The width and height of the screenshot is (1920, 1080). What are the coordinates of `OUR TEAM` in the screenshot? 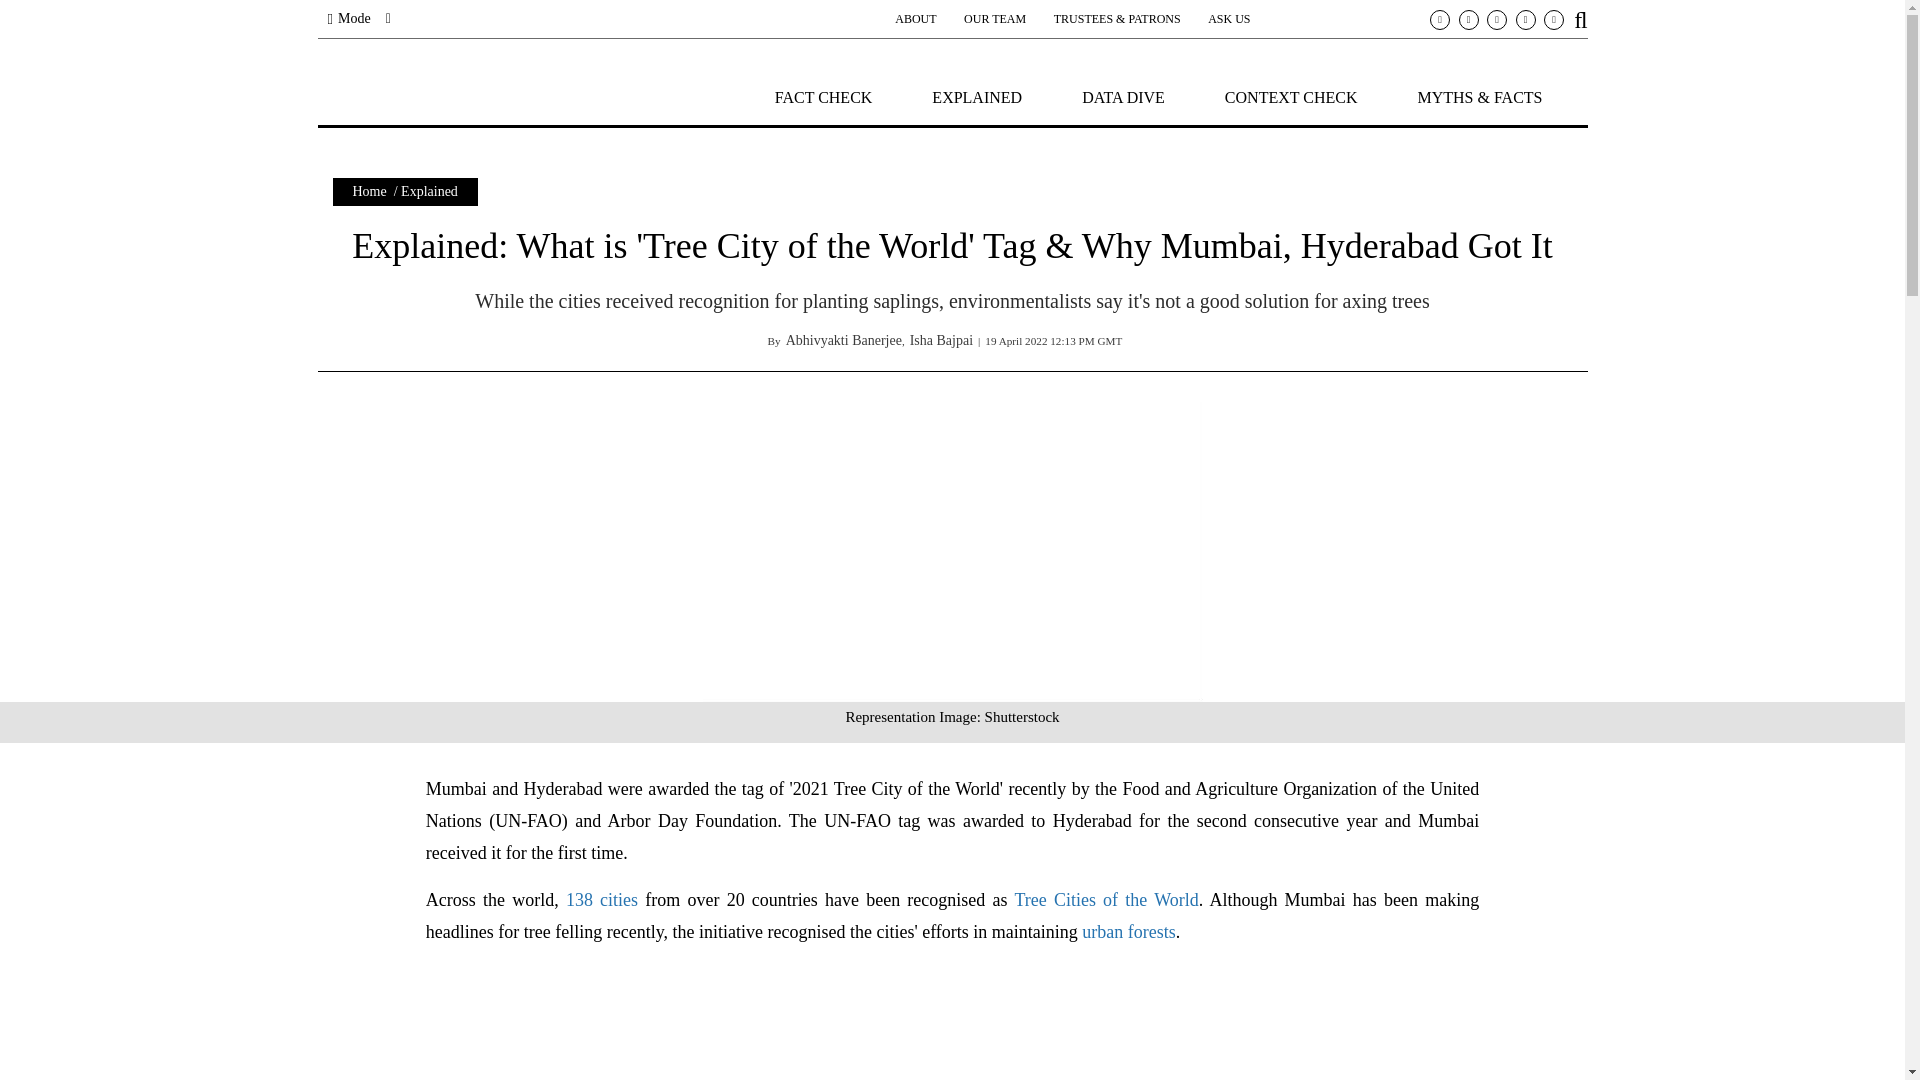 It's located at (994, 18).